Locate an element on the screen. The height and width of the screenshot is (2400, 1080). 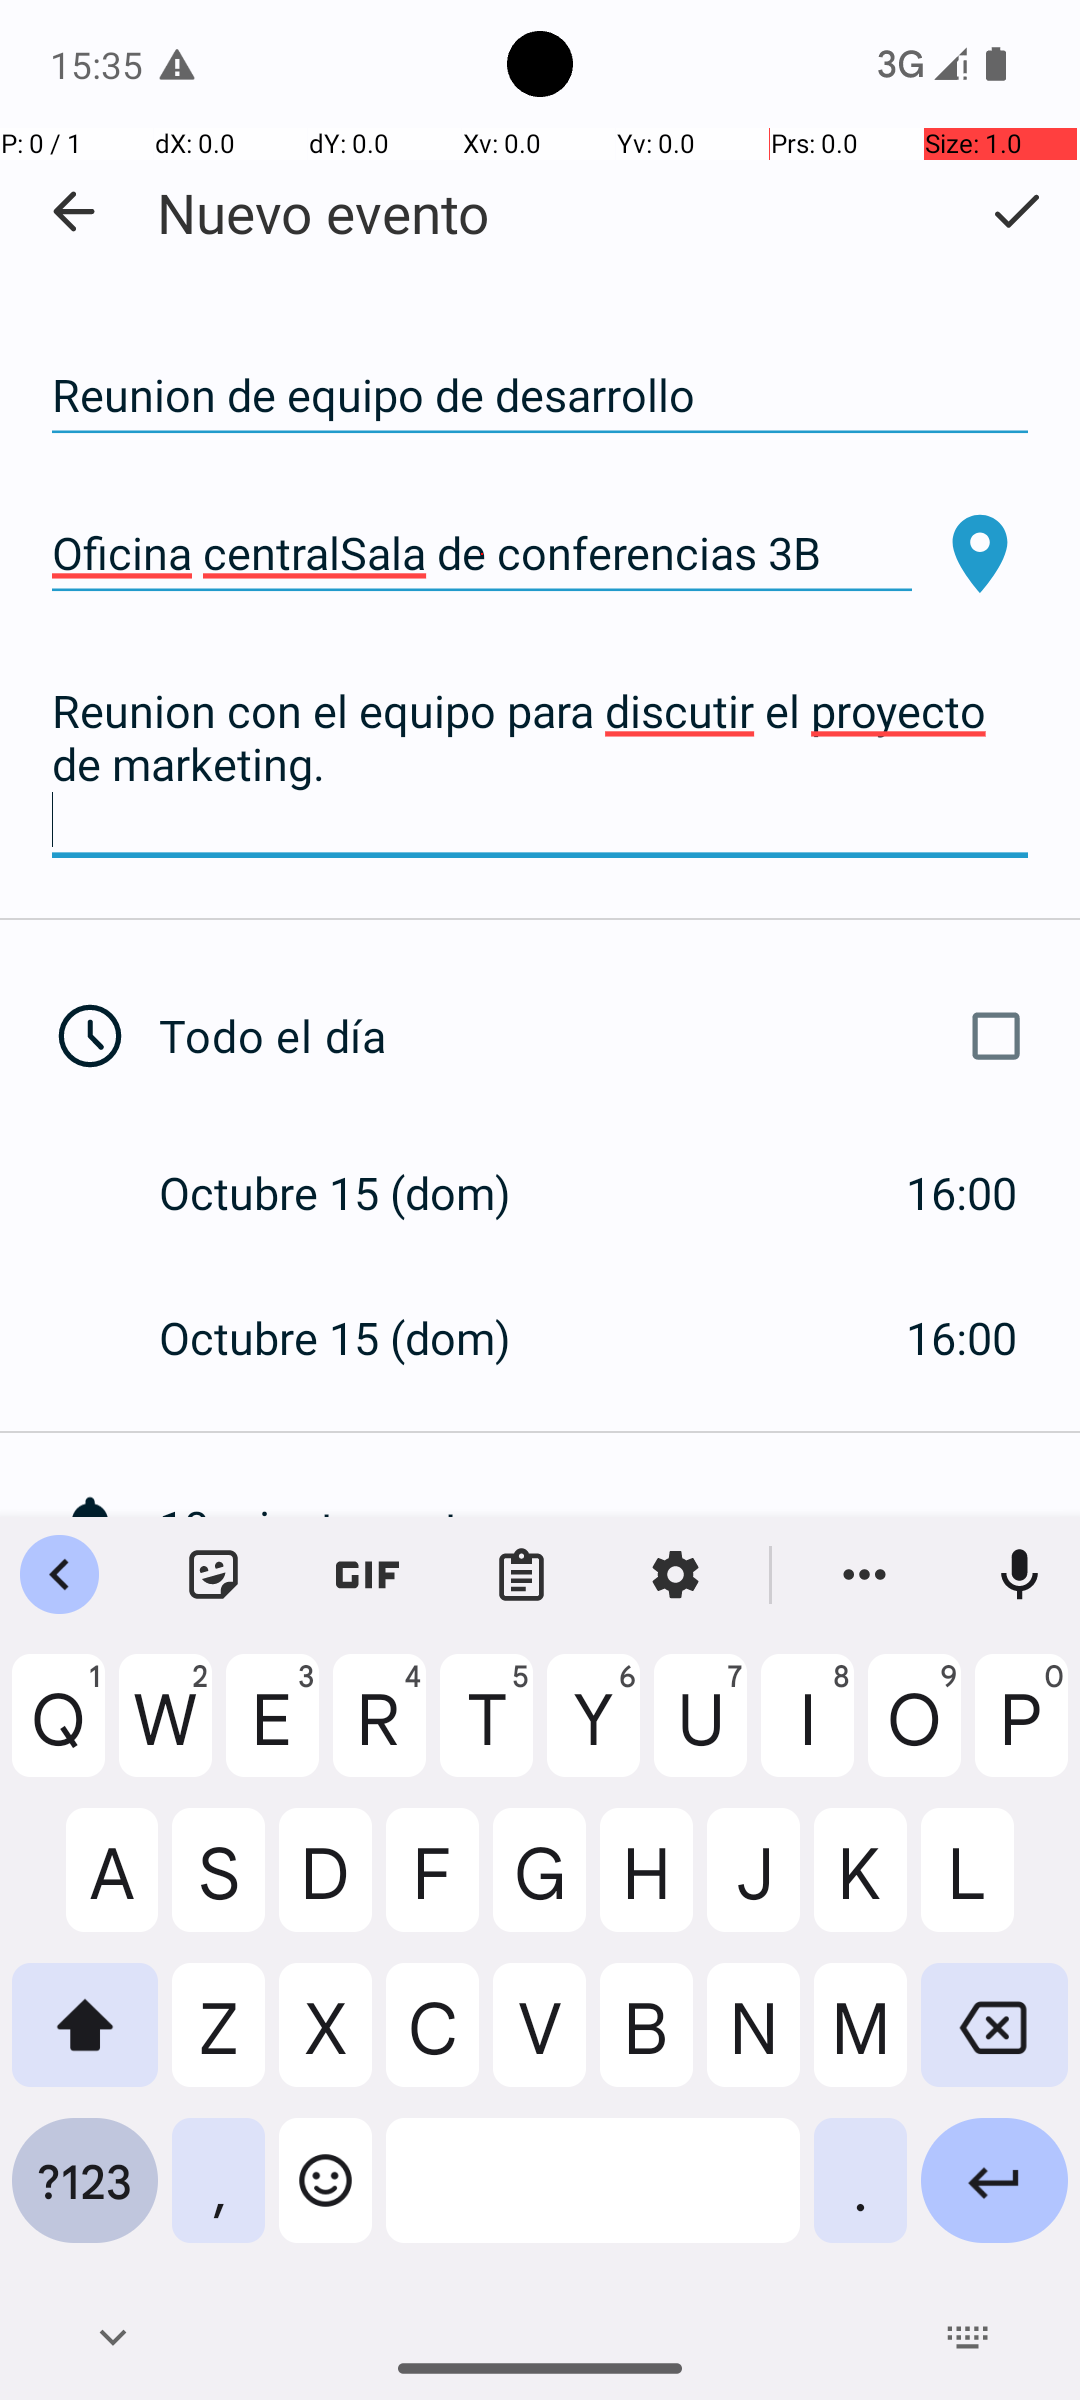
Reunion con el equipo para discutir el proyecto de marketing.
 is located at coordinates (540, 765).